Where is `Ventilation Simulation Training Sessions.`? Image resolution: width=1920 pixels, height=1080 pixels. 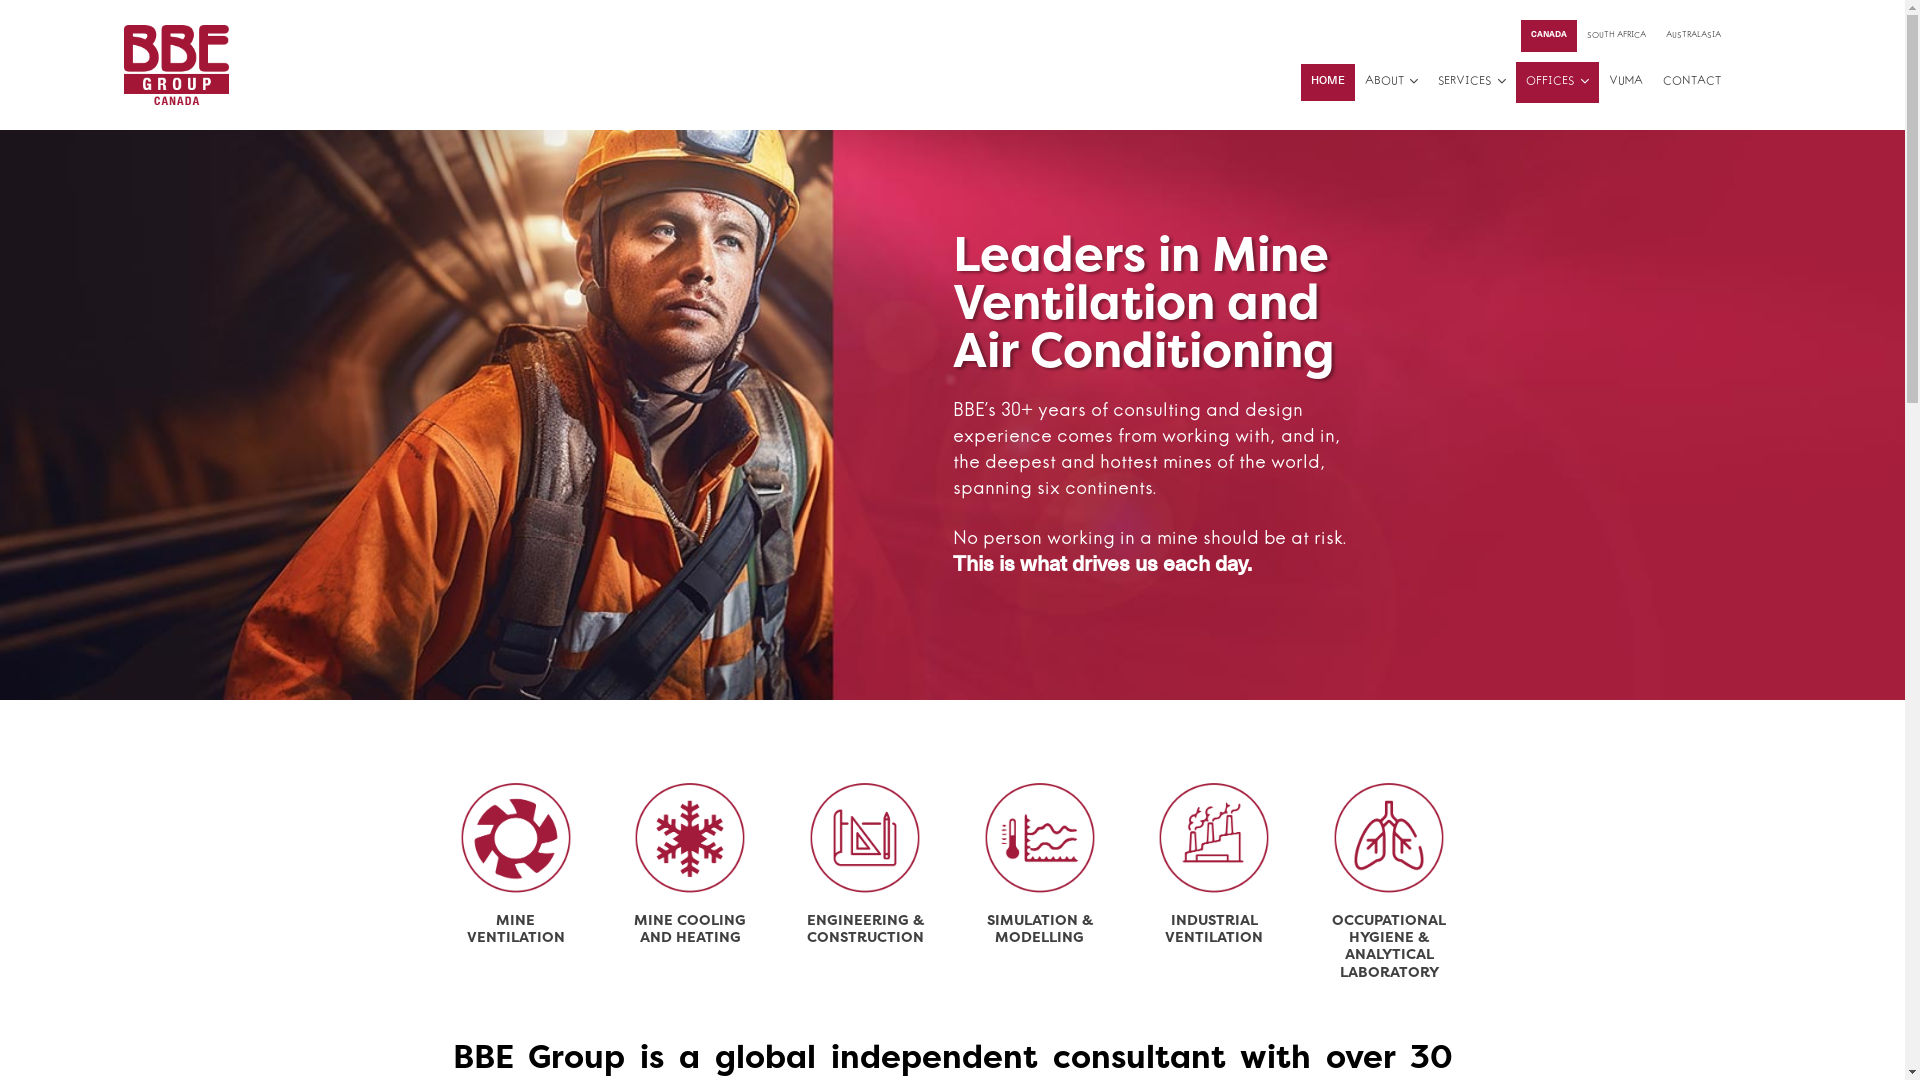 Ventilation Simulation Training Sessions. is located at coordinates (1040, 842).